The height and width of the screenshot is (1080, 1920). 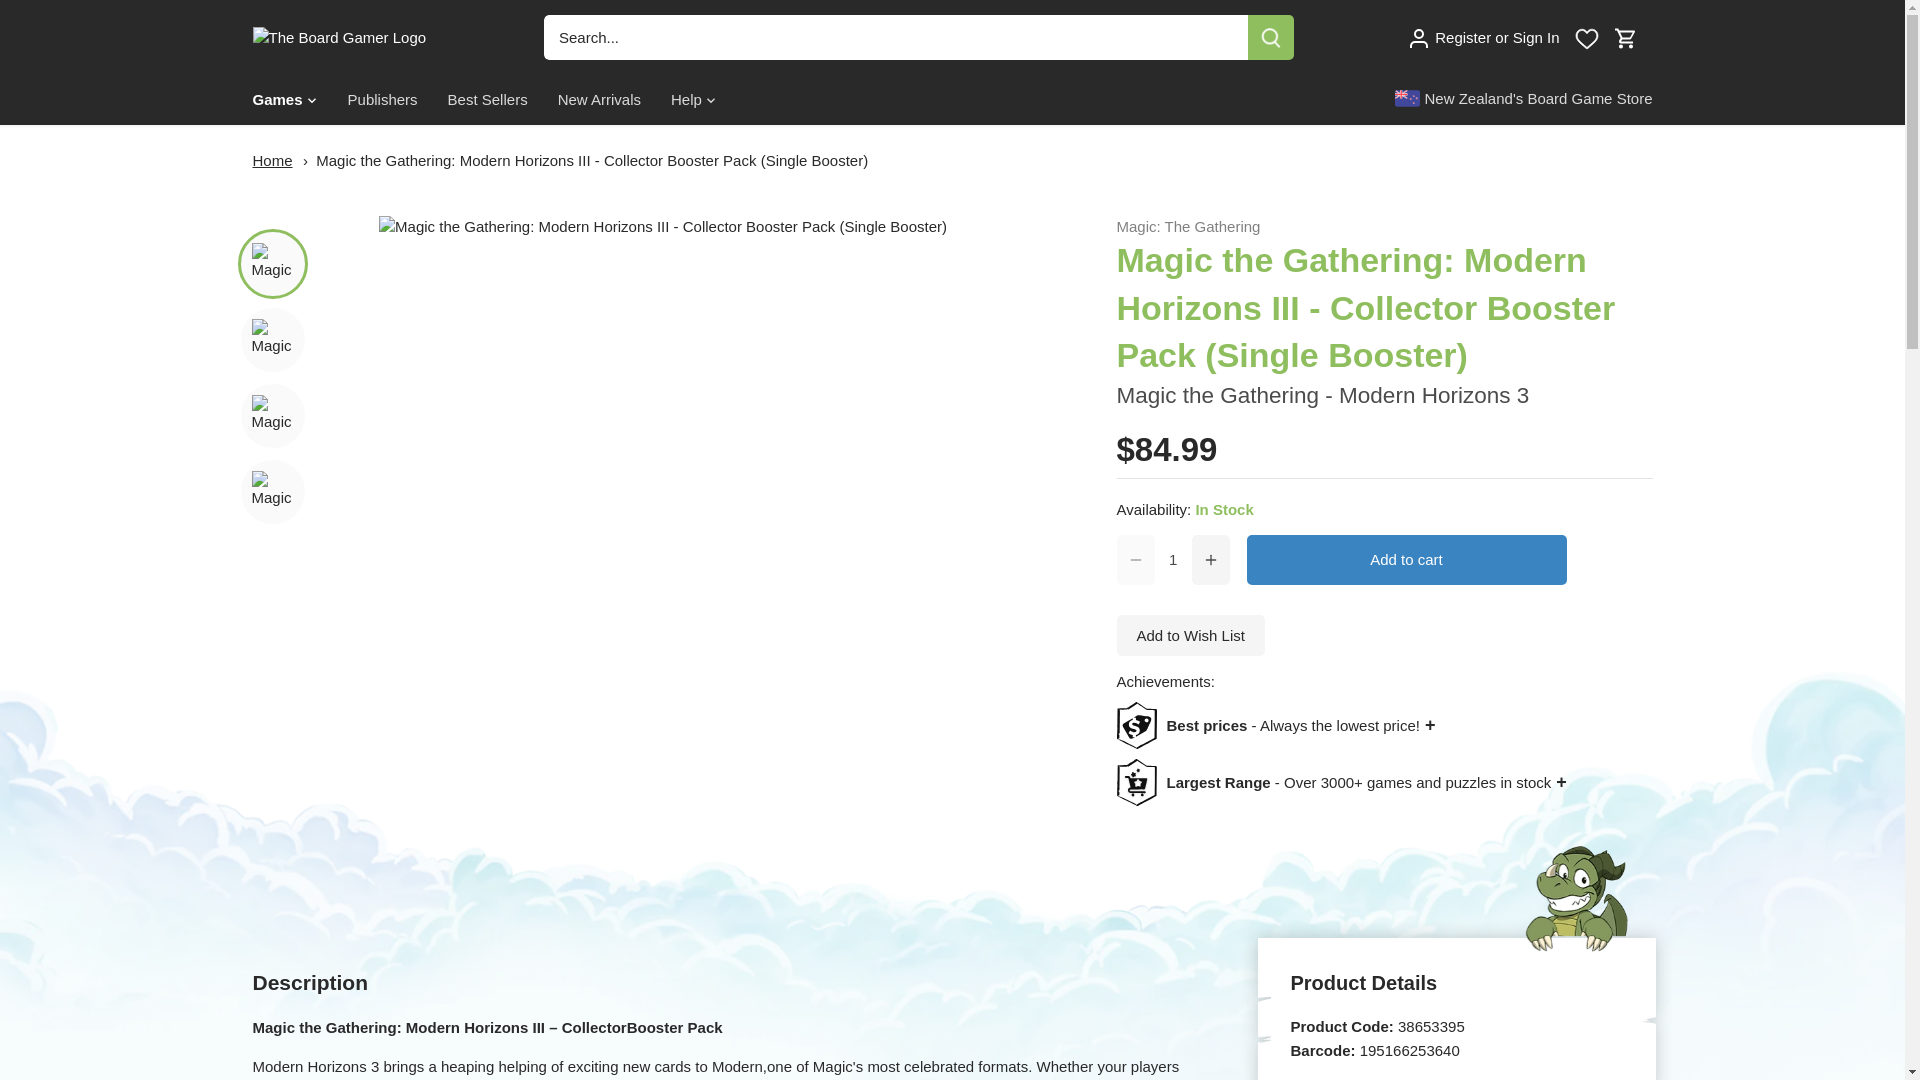 What do you see at coordinates (686, 100) in the screenshot?
I see `Help` at bounding box center [686, 100].